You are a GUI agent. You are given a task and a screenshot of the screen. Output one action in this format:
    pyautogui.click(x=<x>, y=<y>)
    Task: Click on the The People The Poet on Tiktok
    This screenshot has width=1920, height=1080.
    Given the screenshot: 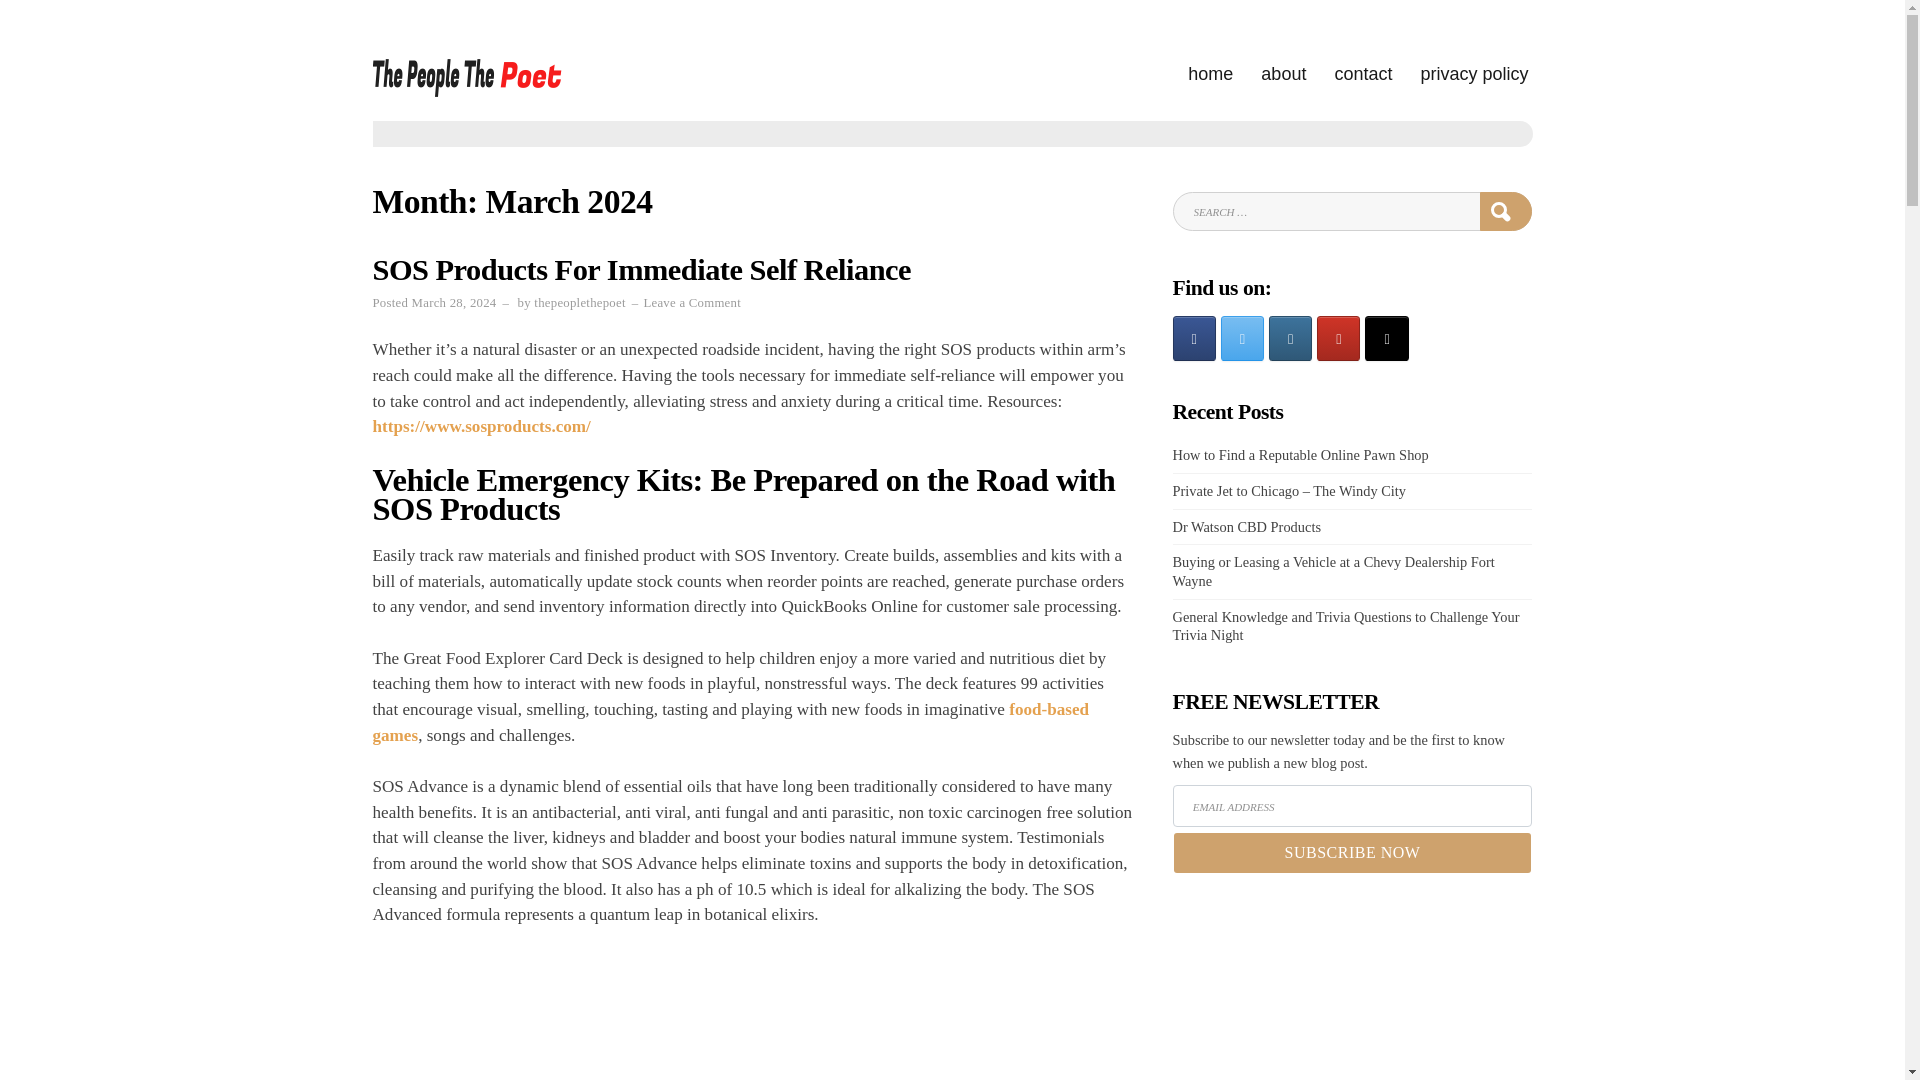 What is the action you would take?
    pyautogui.click(x=1386, y=338)
    